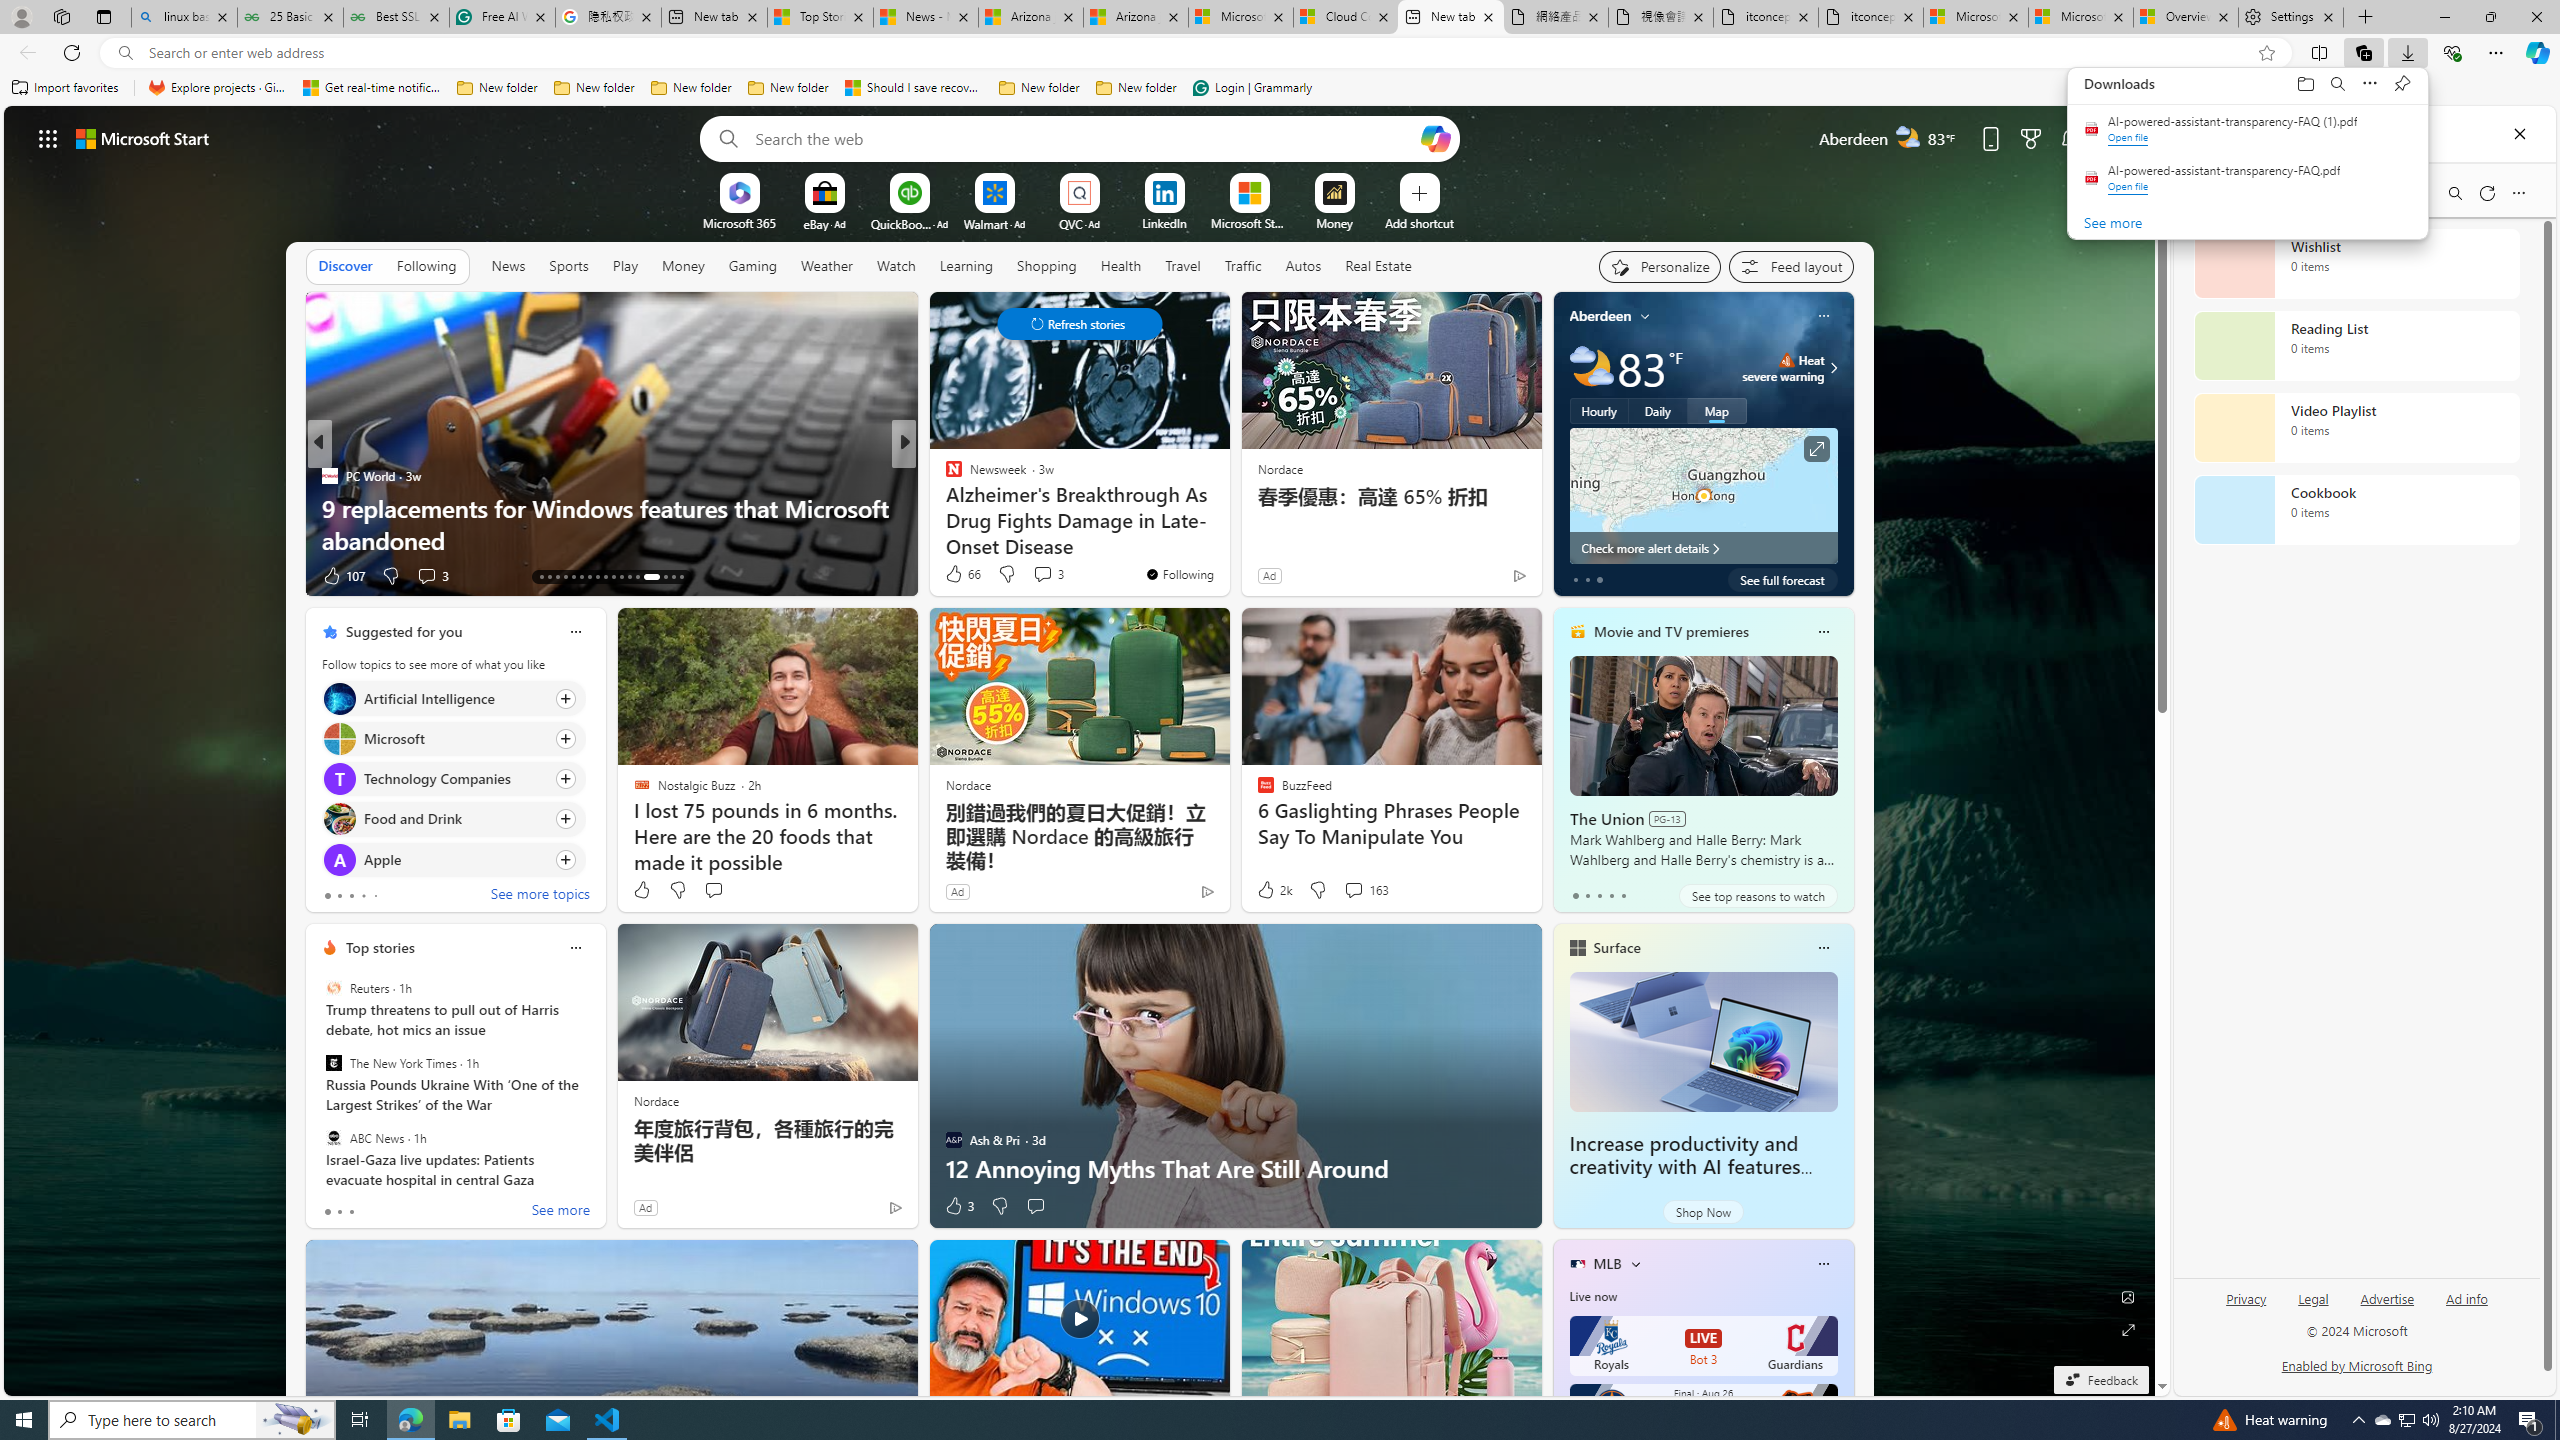 Image resolution: width=2560 pixels, height=1440 pixels. What do you see at coordinates (1078, 324) in the screenshot?
I see `Class: control` at bounding box center [1078, 324].